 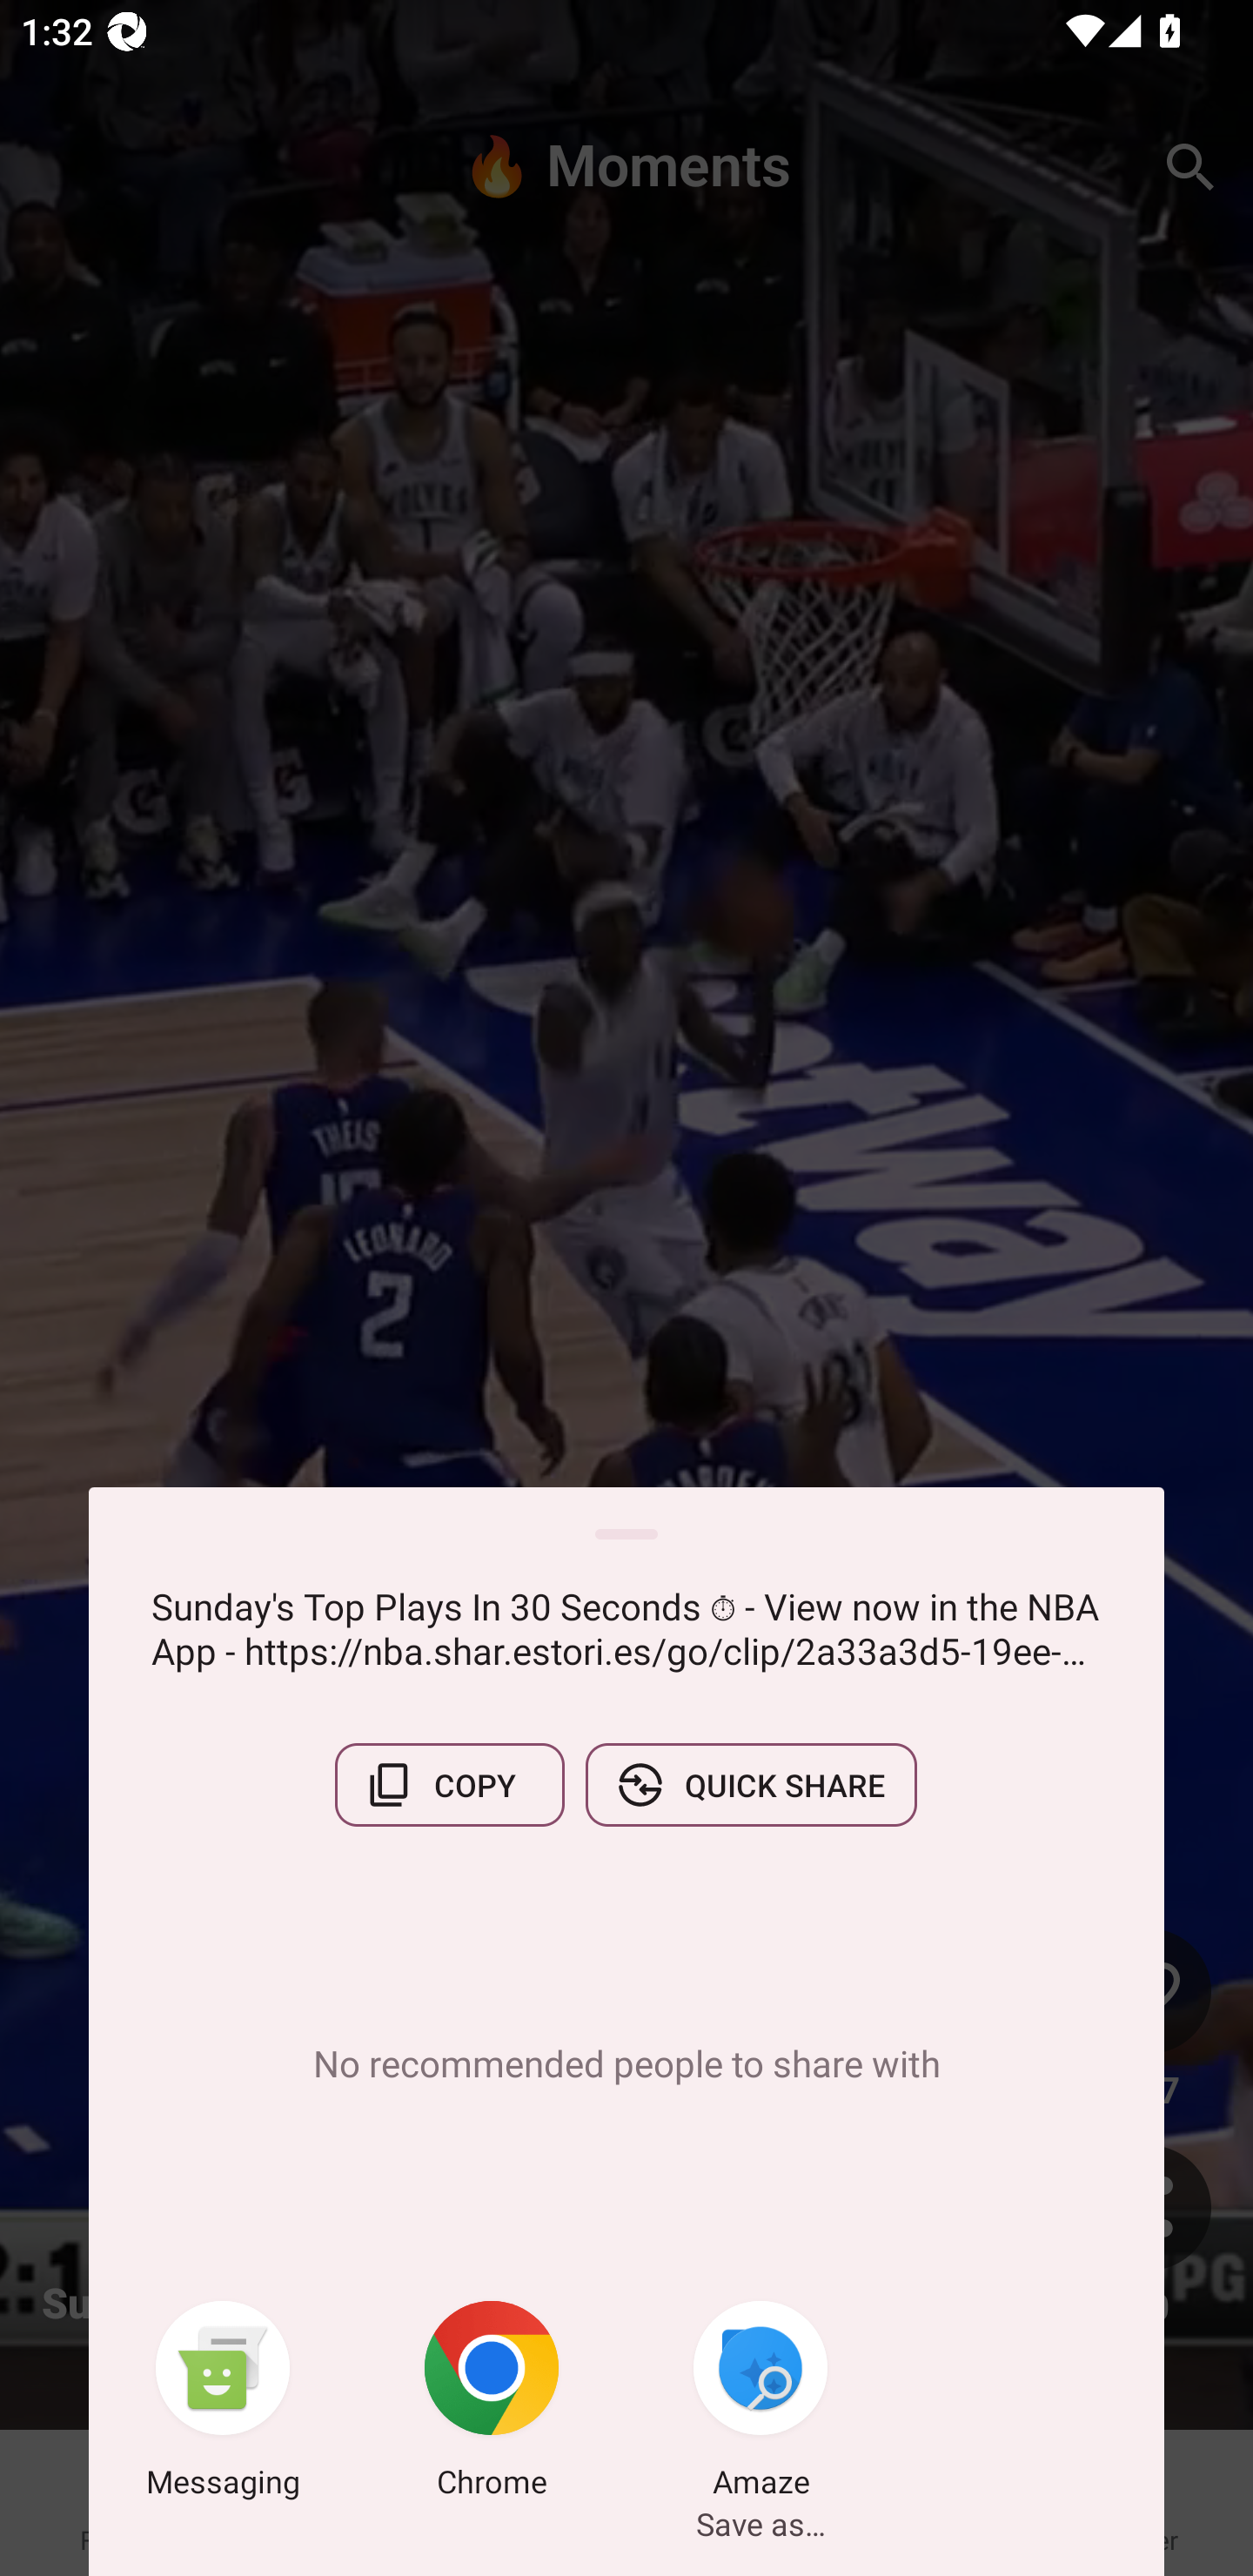 I want to click on Chrome, so click(x=492, y=2405).